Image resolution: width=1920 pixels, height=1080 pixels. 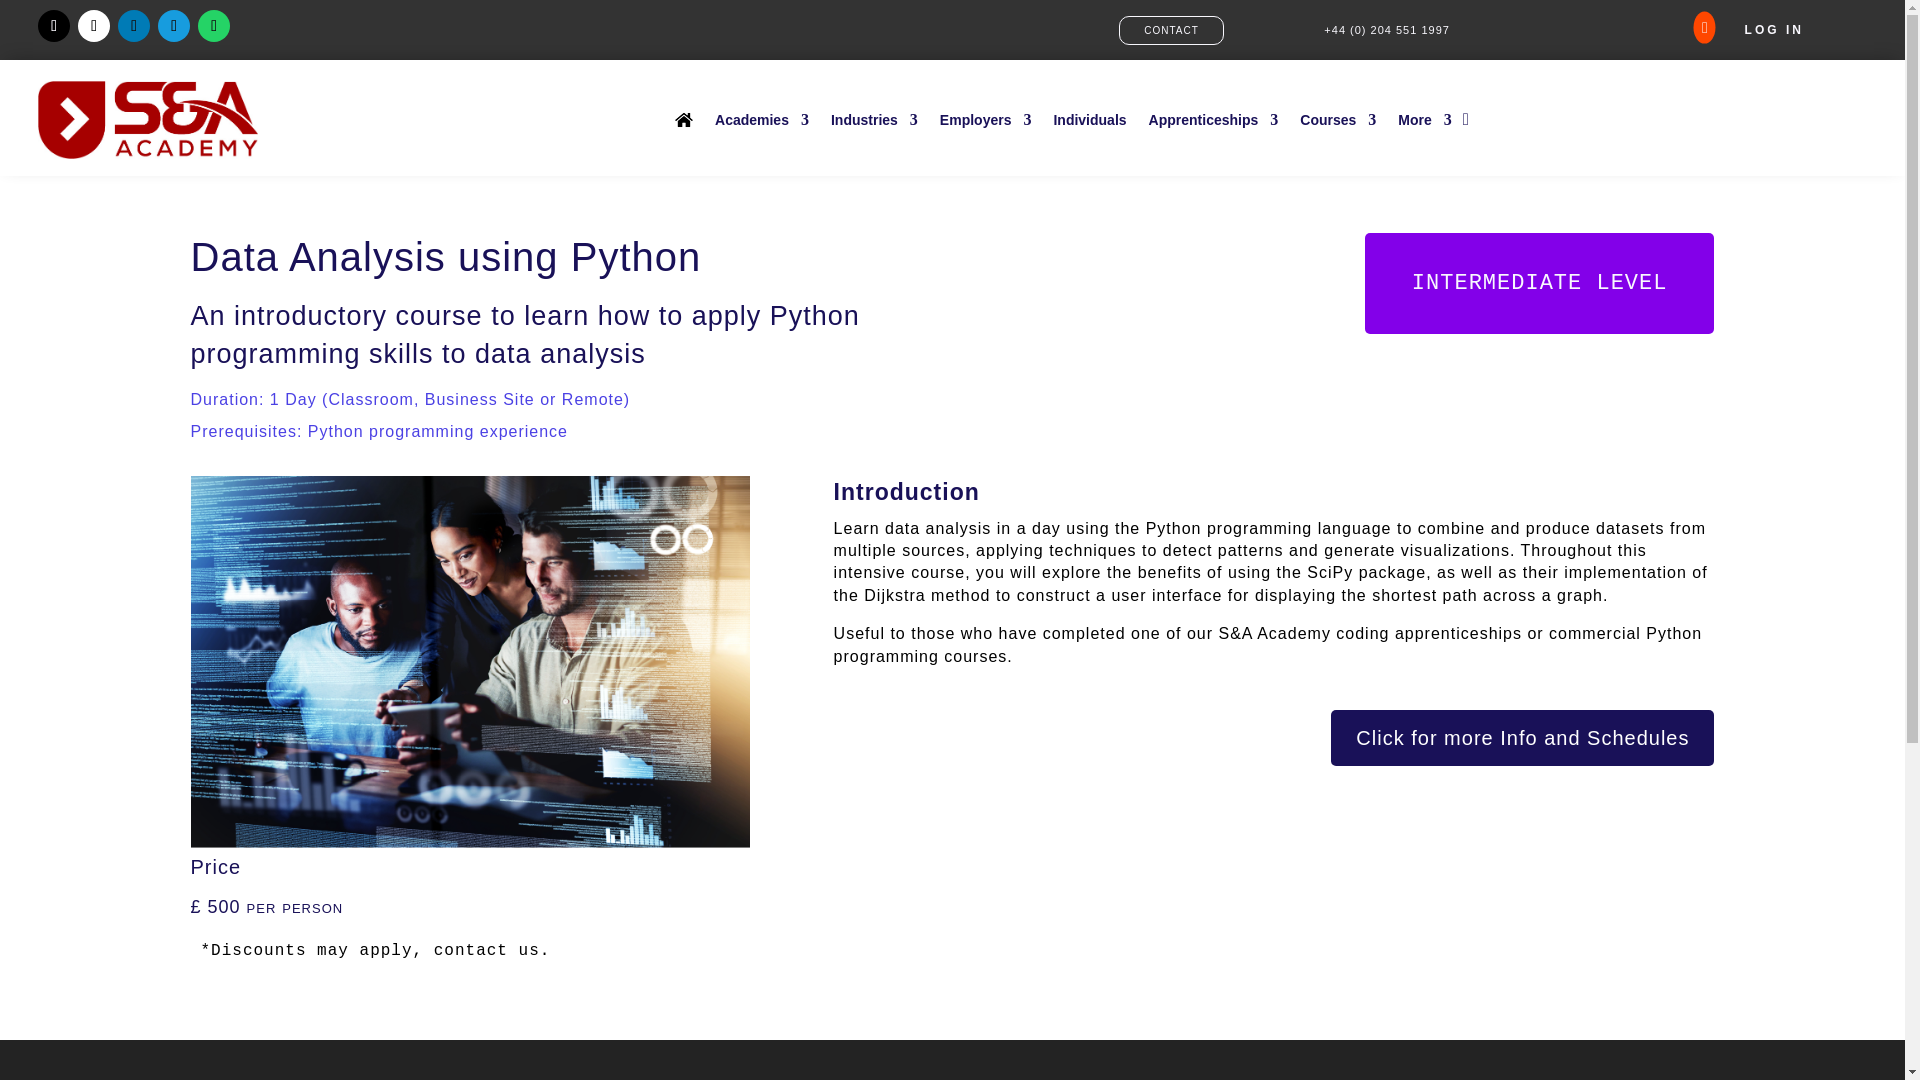 What do you see at coordinates (214, 26) in the screenshot?
I see `Follow on WhatsApp` at bounding box center [214, 26].